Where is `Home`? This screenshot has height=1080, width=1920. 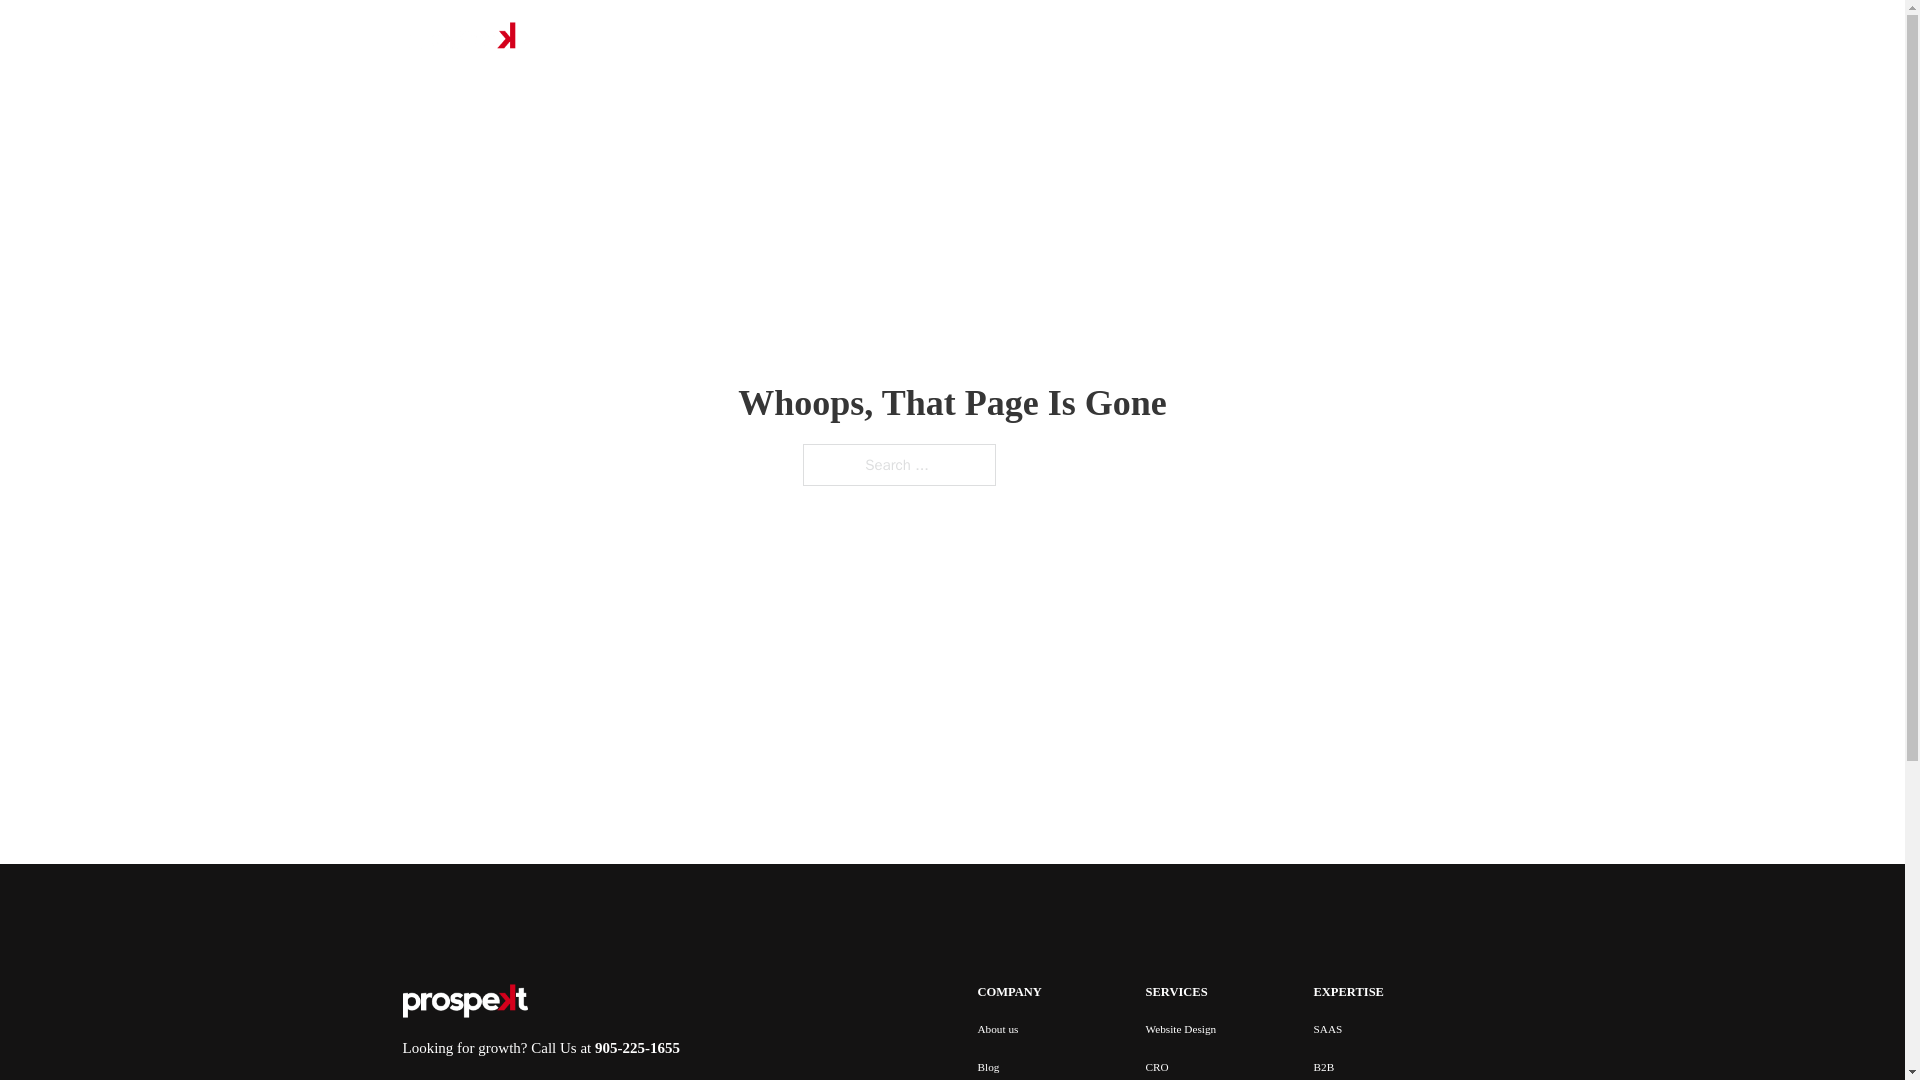
Home is located at coordinates (744, 40).